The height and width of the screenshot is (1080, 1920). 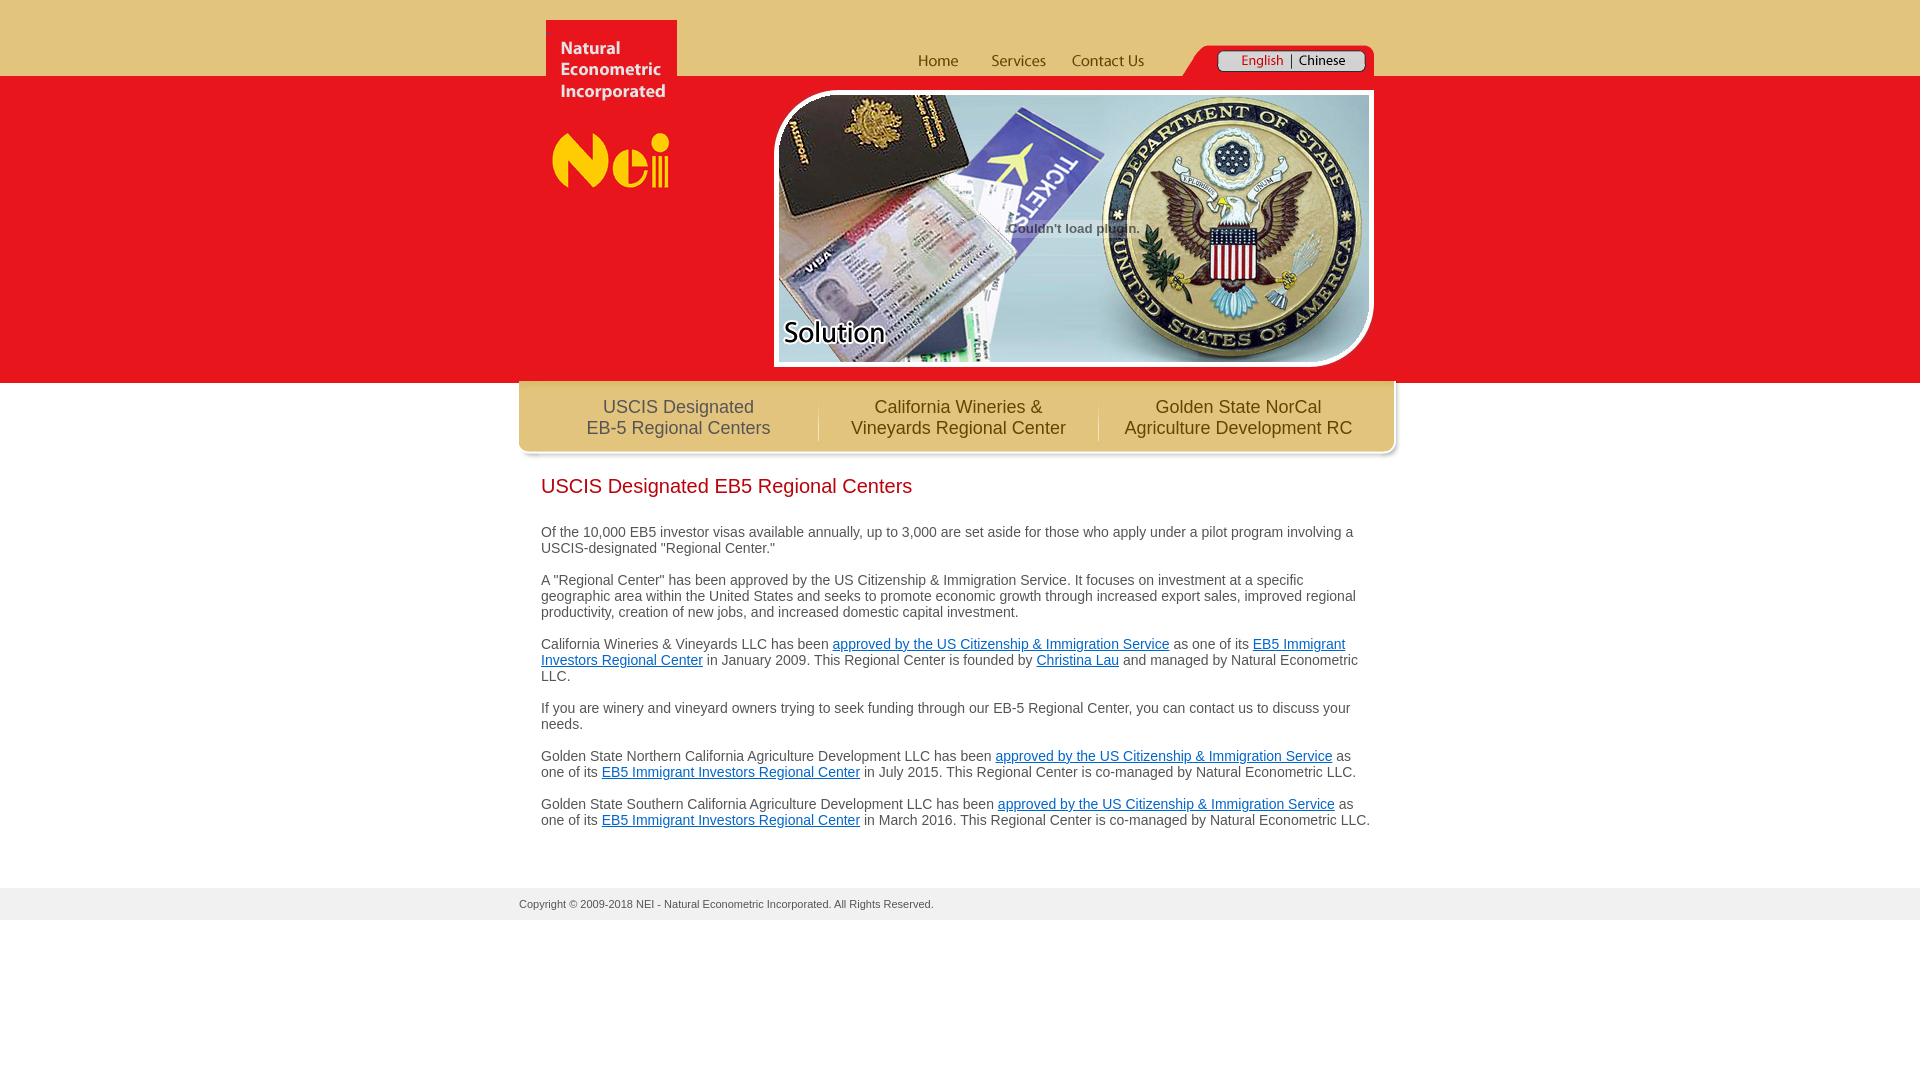 What do you see at coordinates (1163, 756) in the screenshot?
I see `approved by the US Citizenship & Immigration Service` at bounding box center [1163, 756].